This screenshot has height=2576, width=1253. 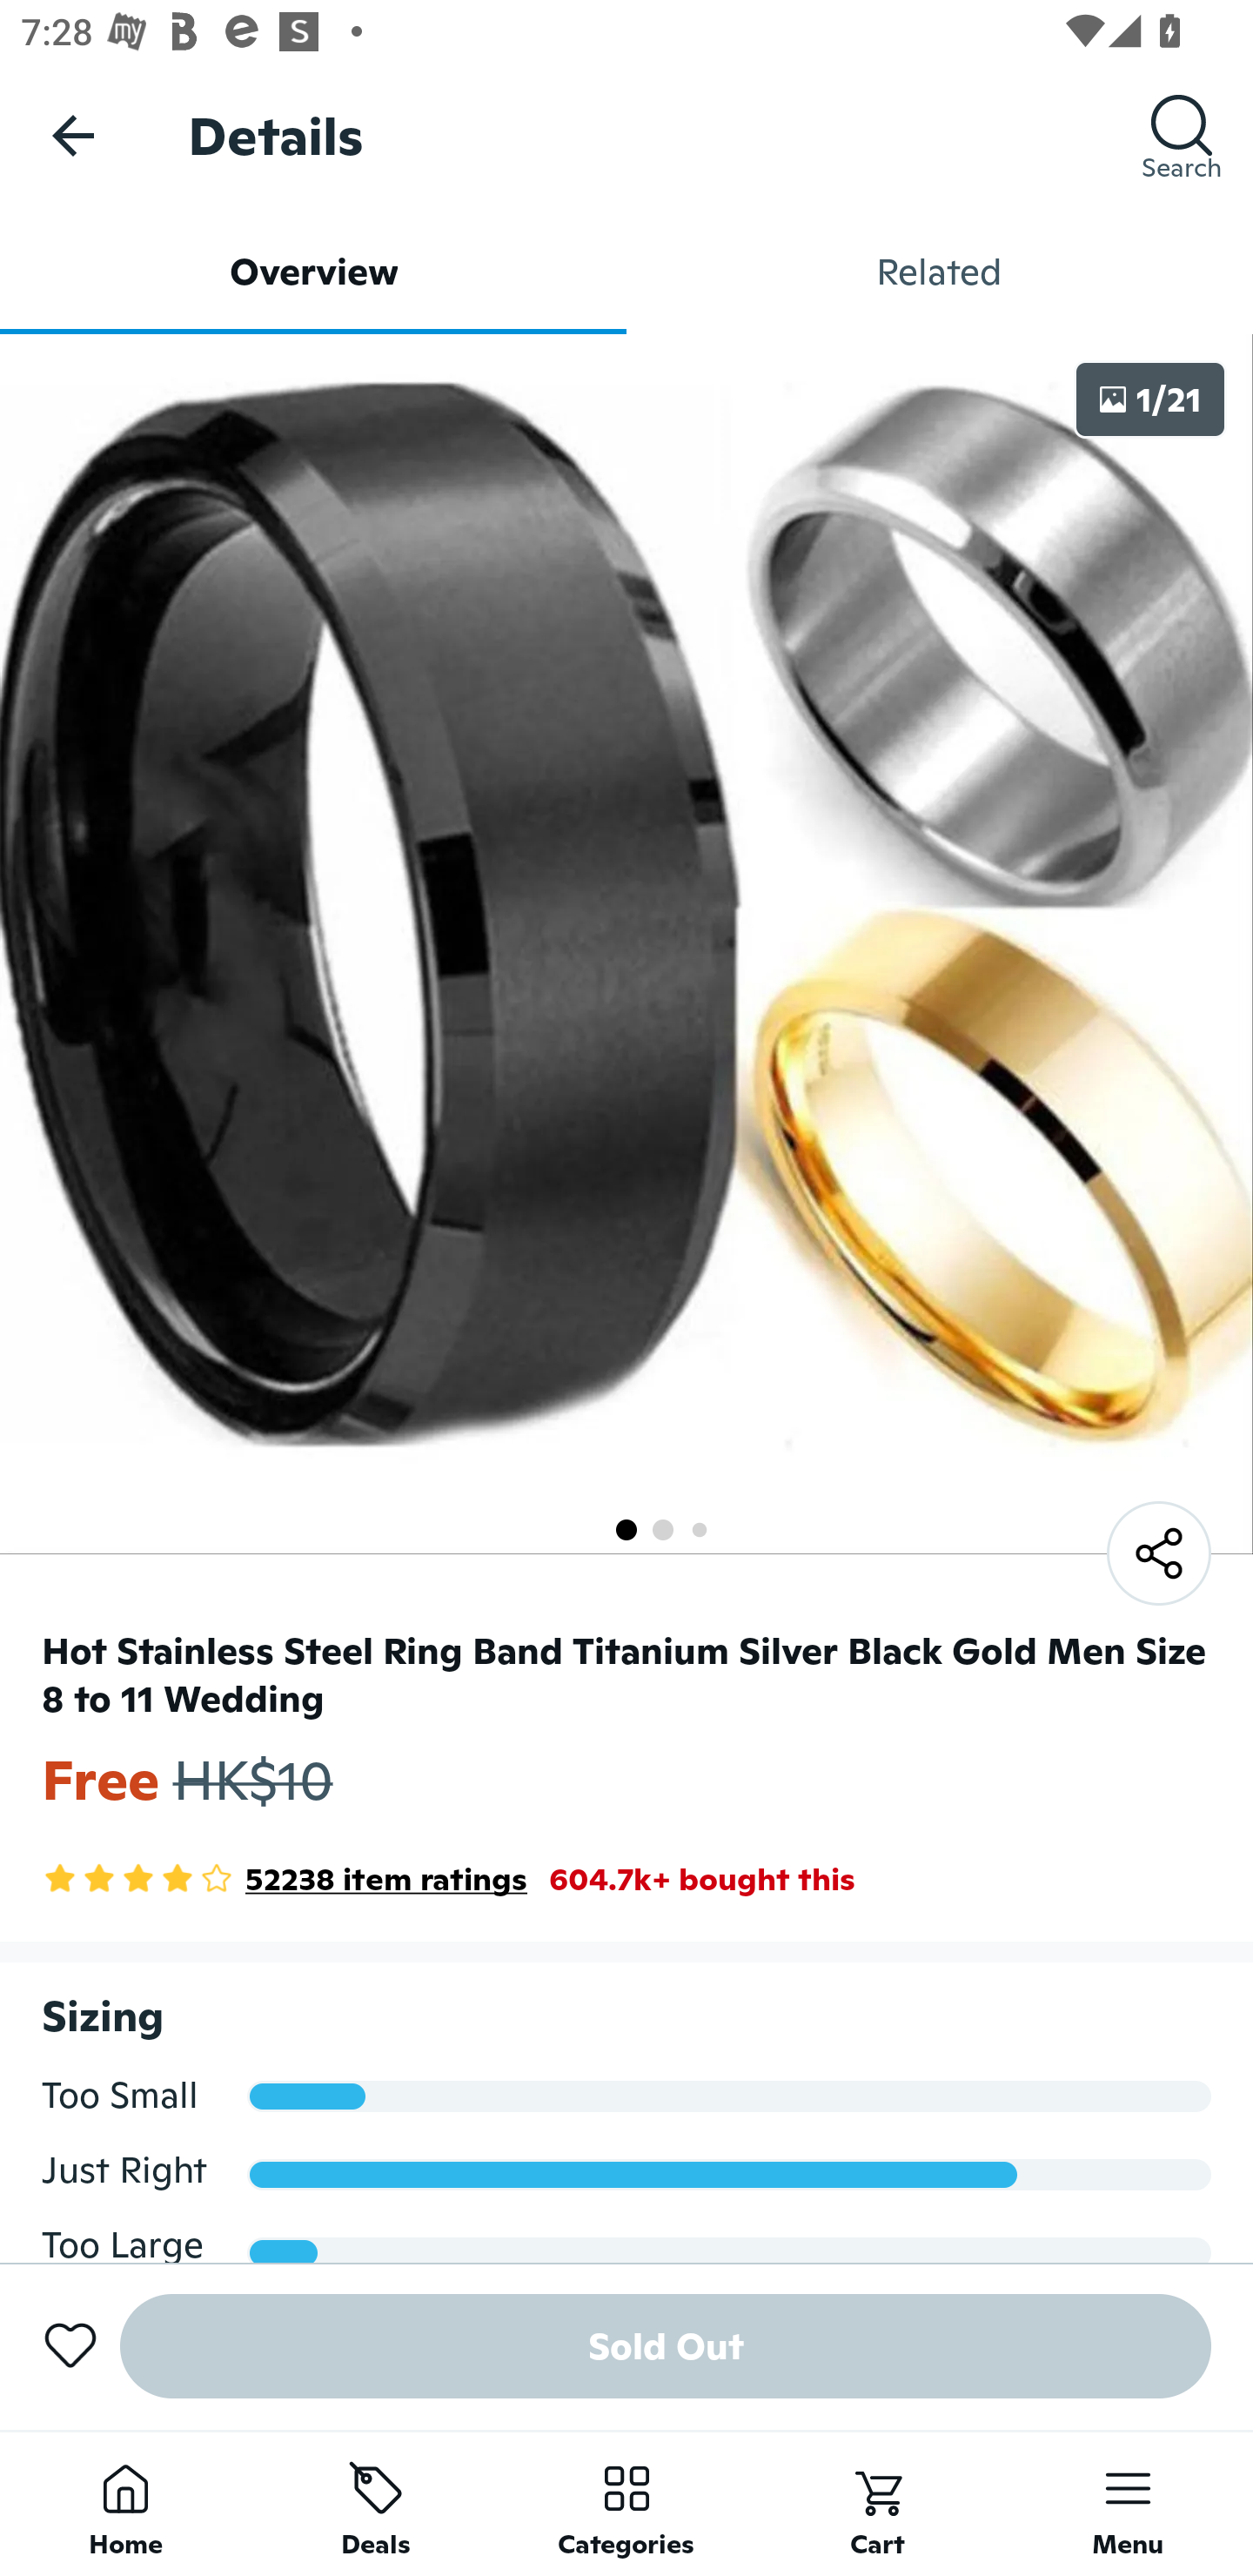 What do you see at coordinates (125, 2503) in the screenshot?
I see `Home` at bounding box center [125, 2503].